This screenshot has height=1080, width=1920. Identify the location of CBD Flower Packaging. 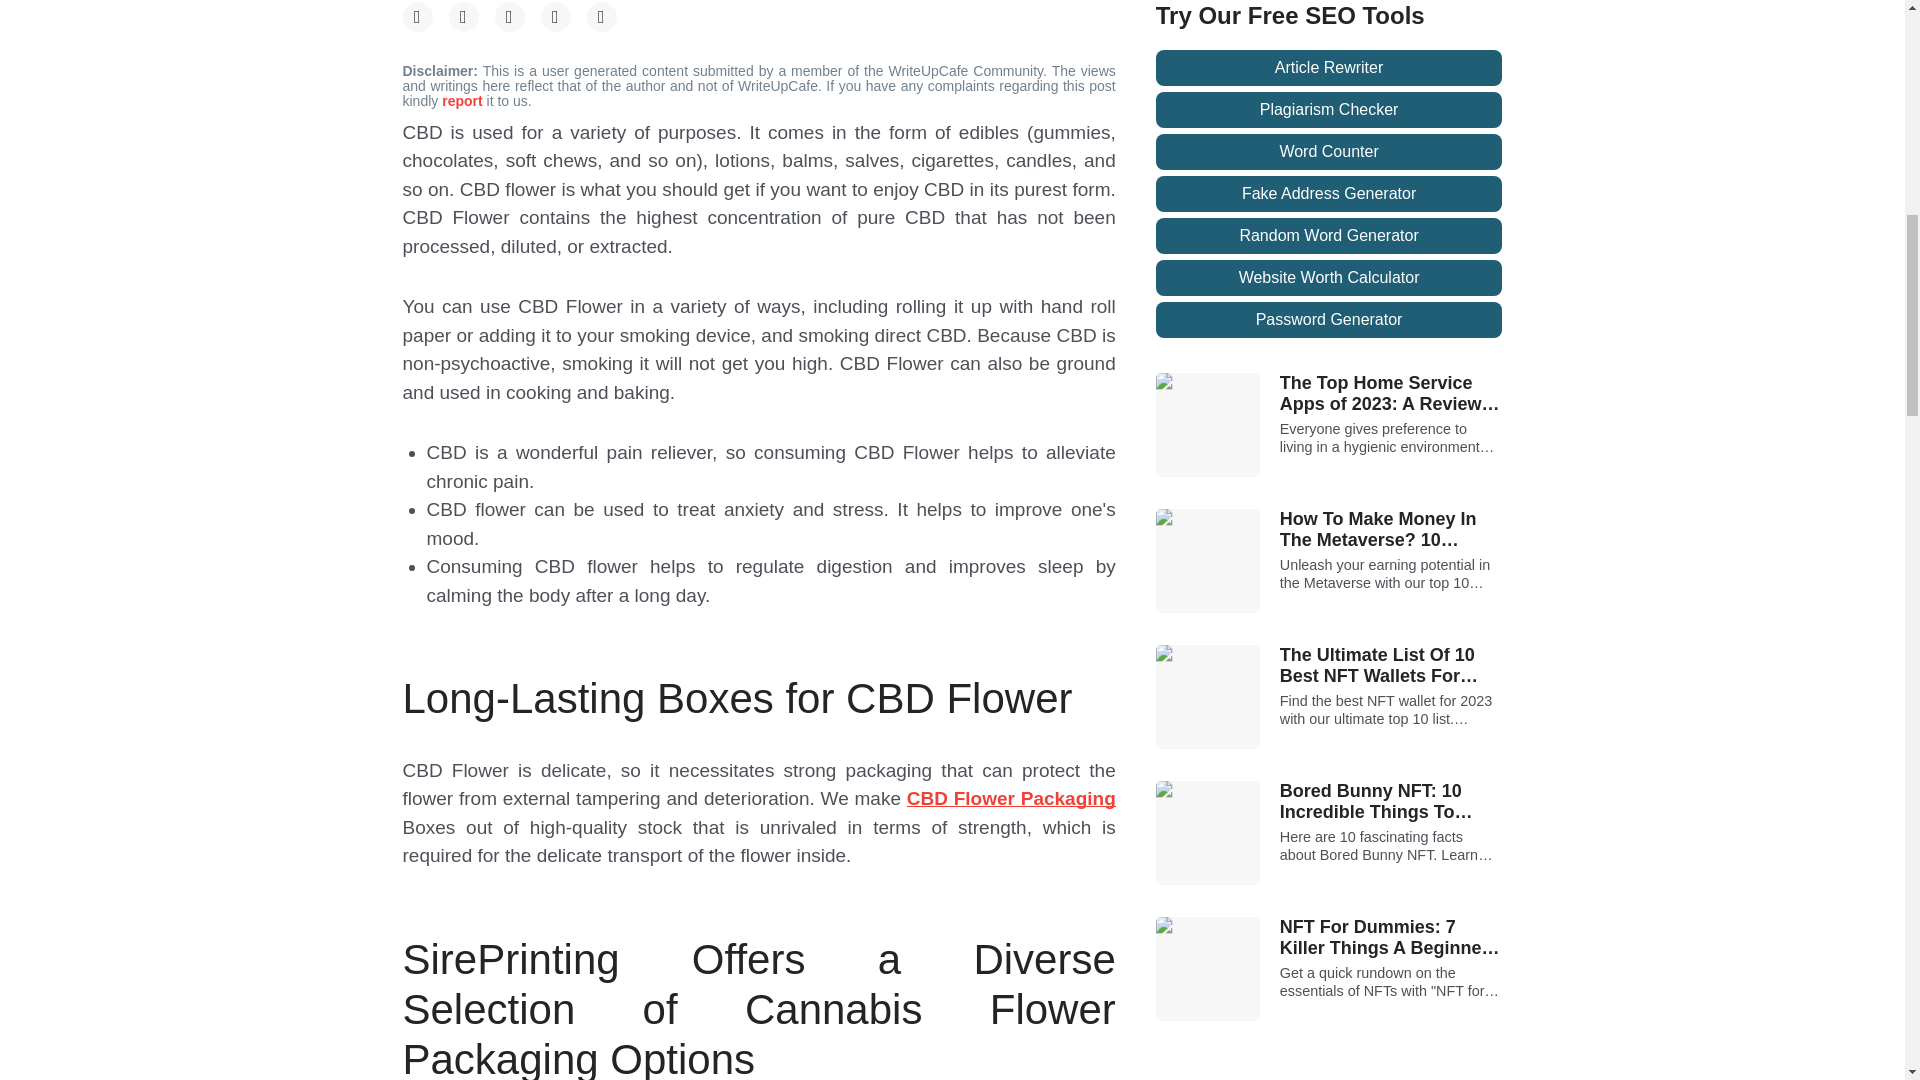
(1010, 798).